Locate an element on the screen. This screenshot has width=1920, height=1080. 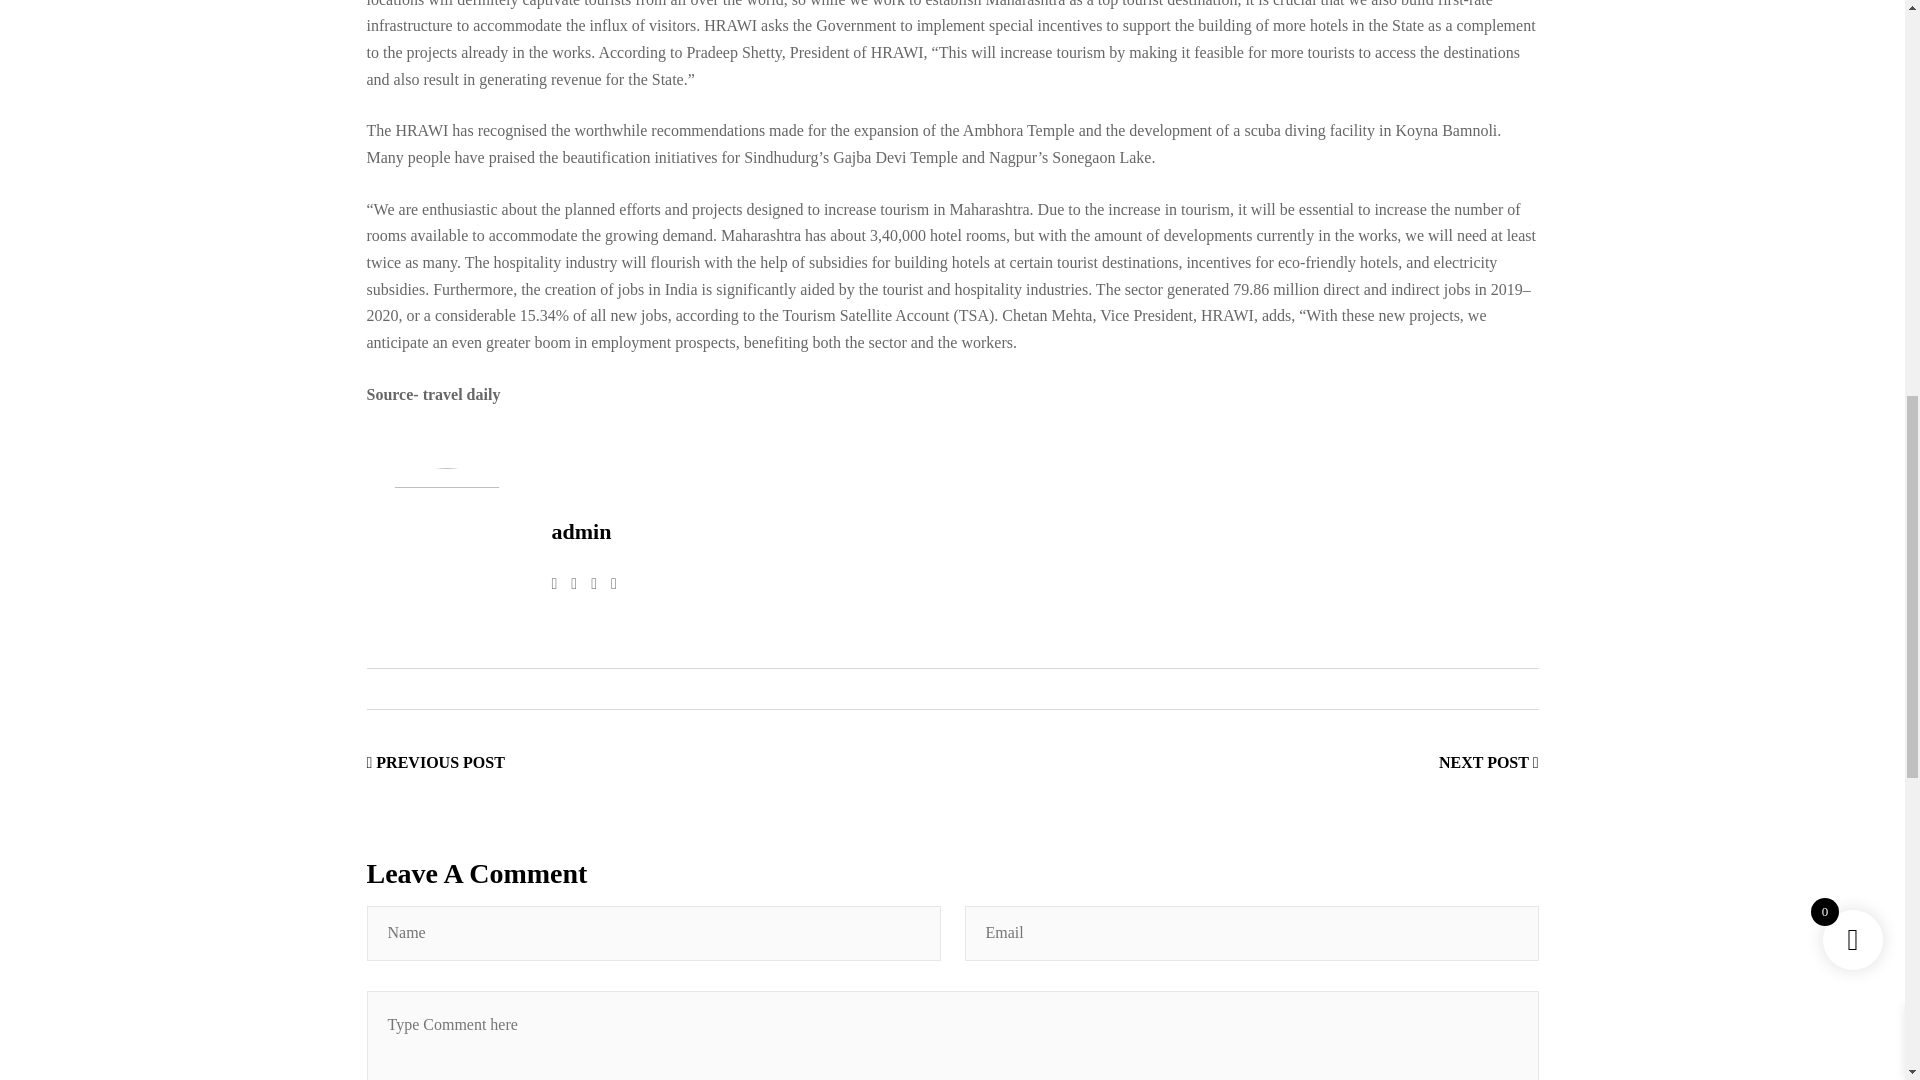
travel daily is located at coordinates (462, 394).